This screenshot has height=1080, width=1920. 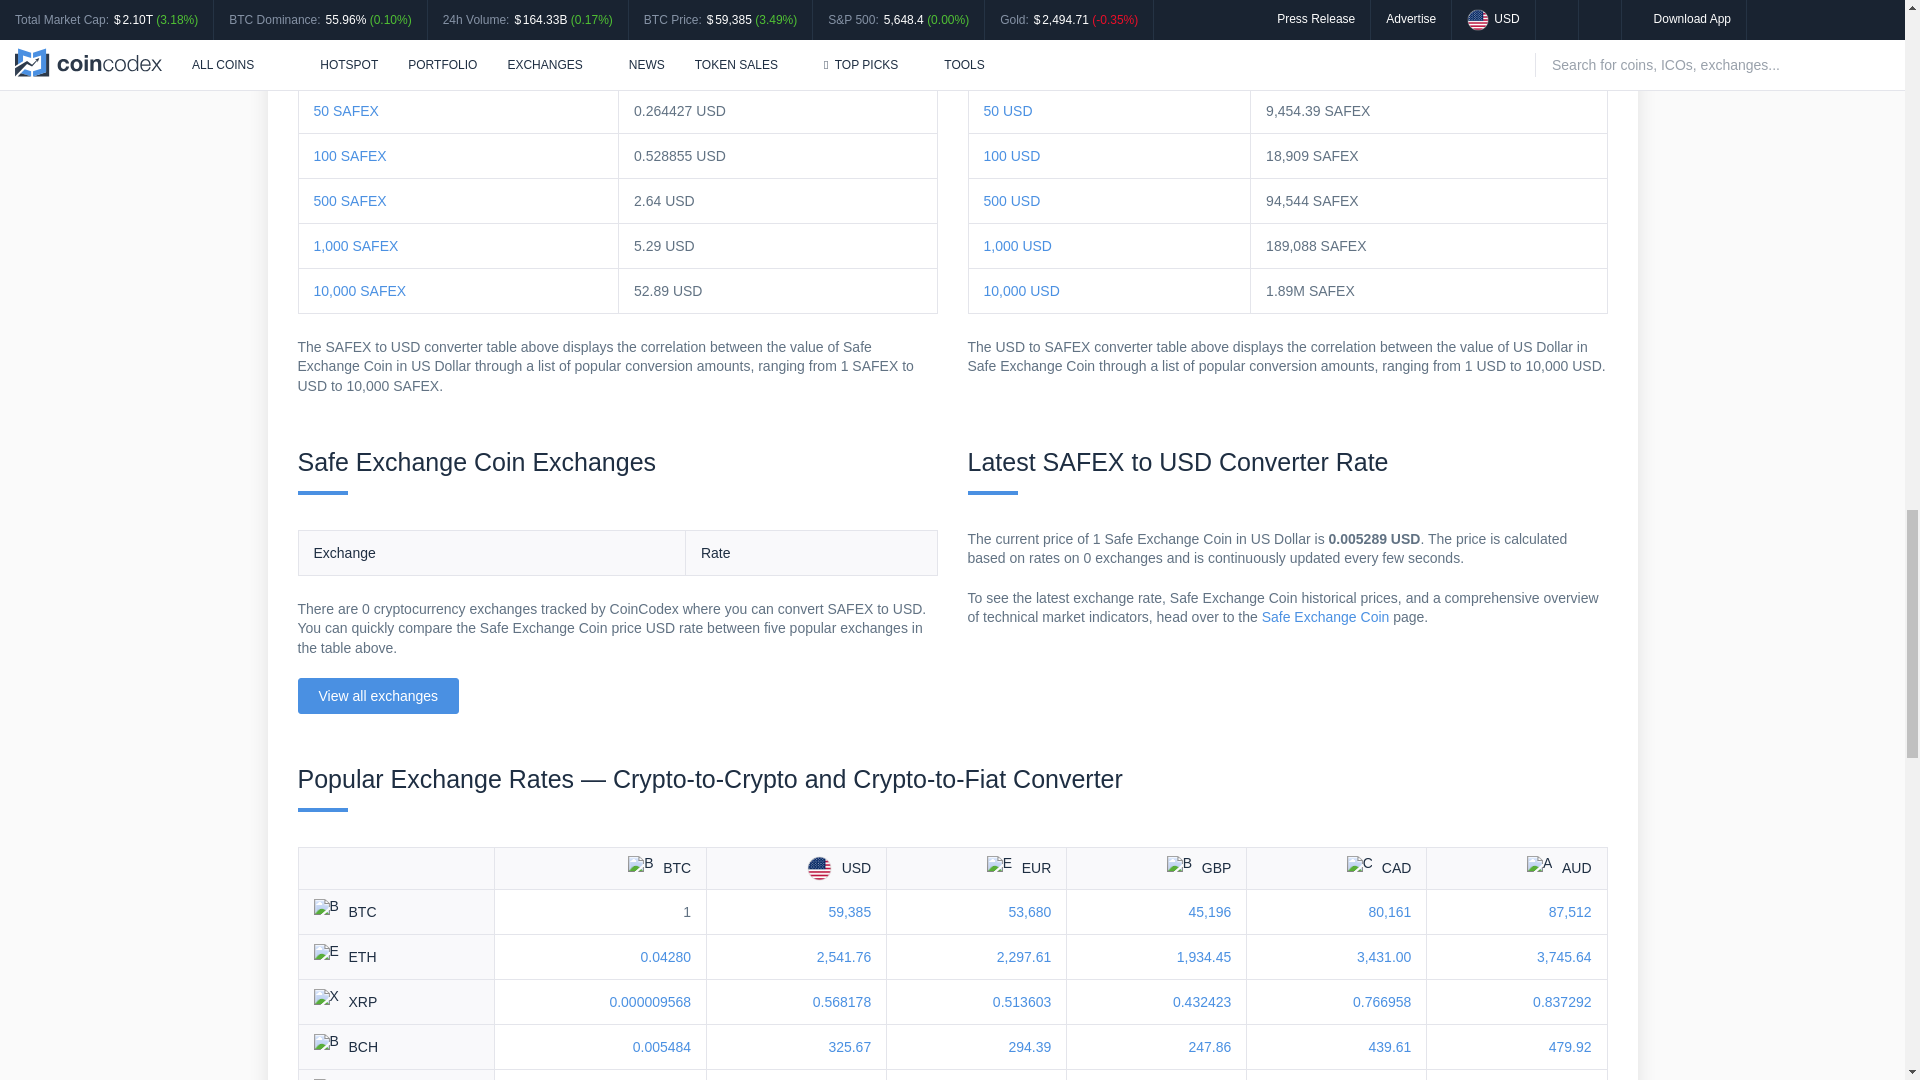 I want to click on 25 USD, so click(x=1008, y=66).